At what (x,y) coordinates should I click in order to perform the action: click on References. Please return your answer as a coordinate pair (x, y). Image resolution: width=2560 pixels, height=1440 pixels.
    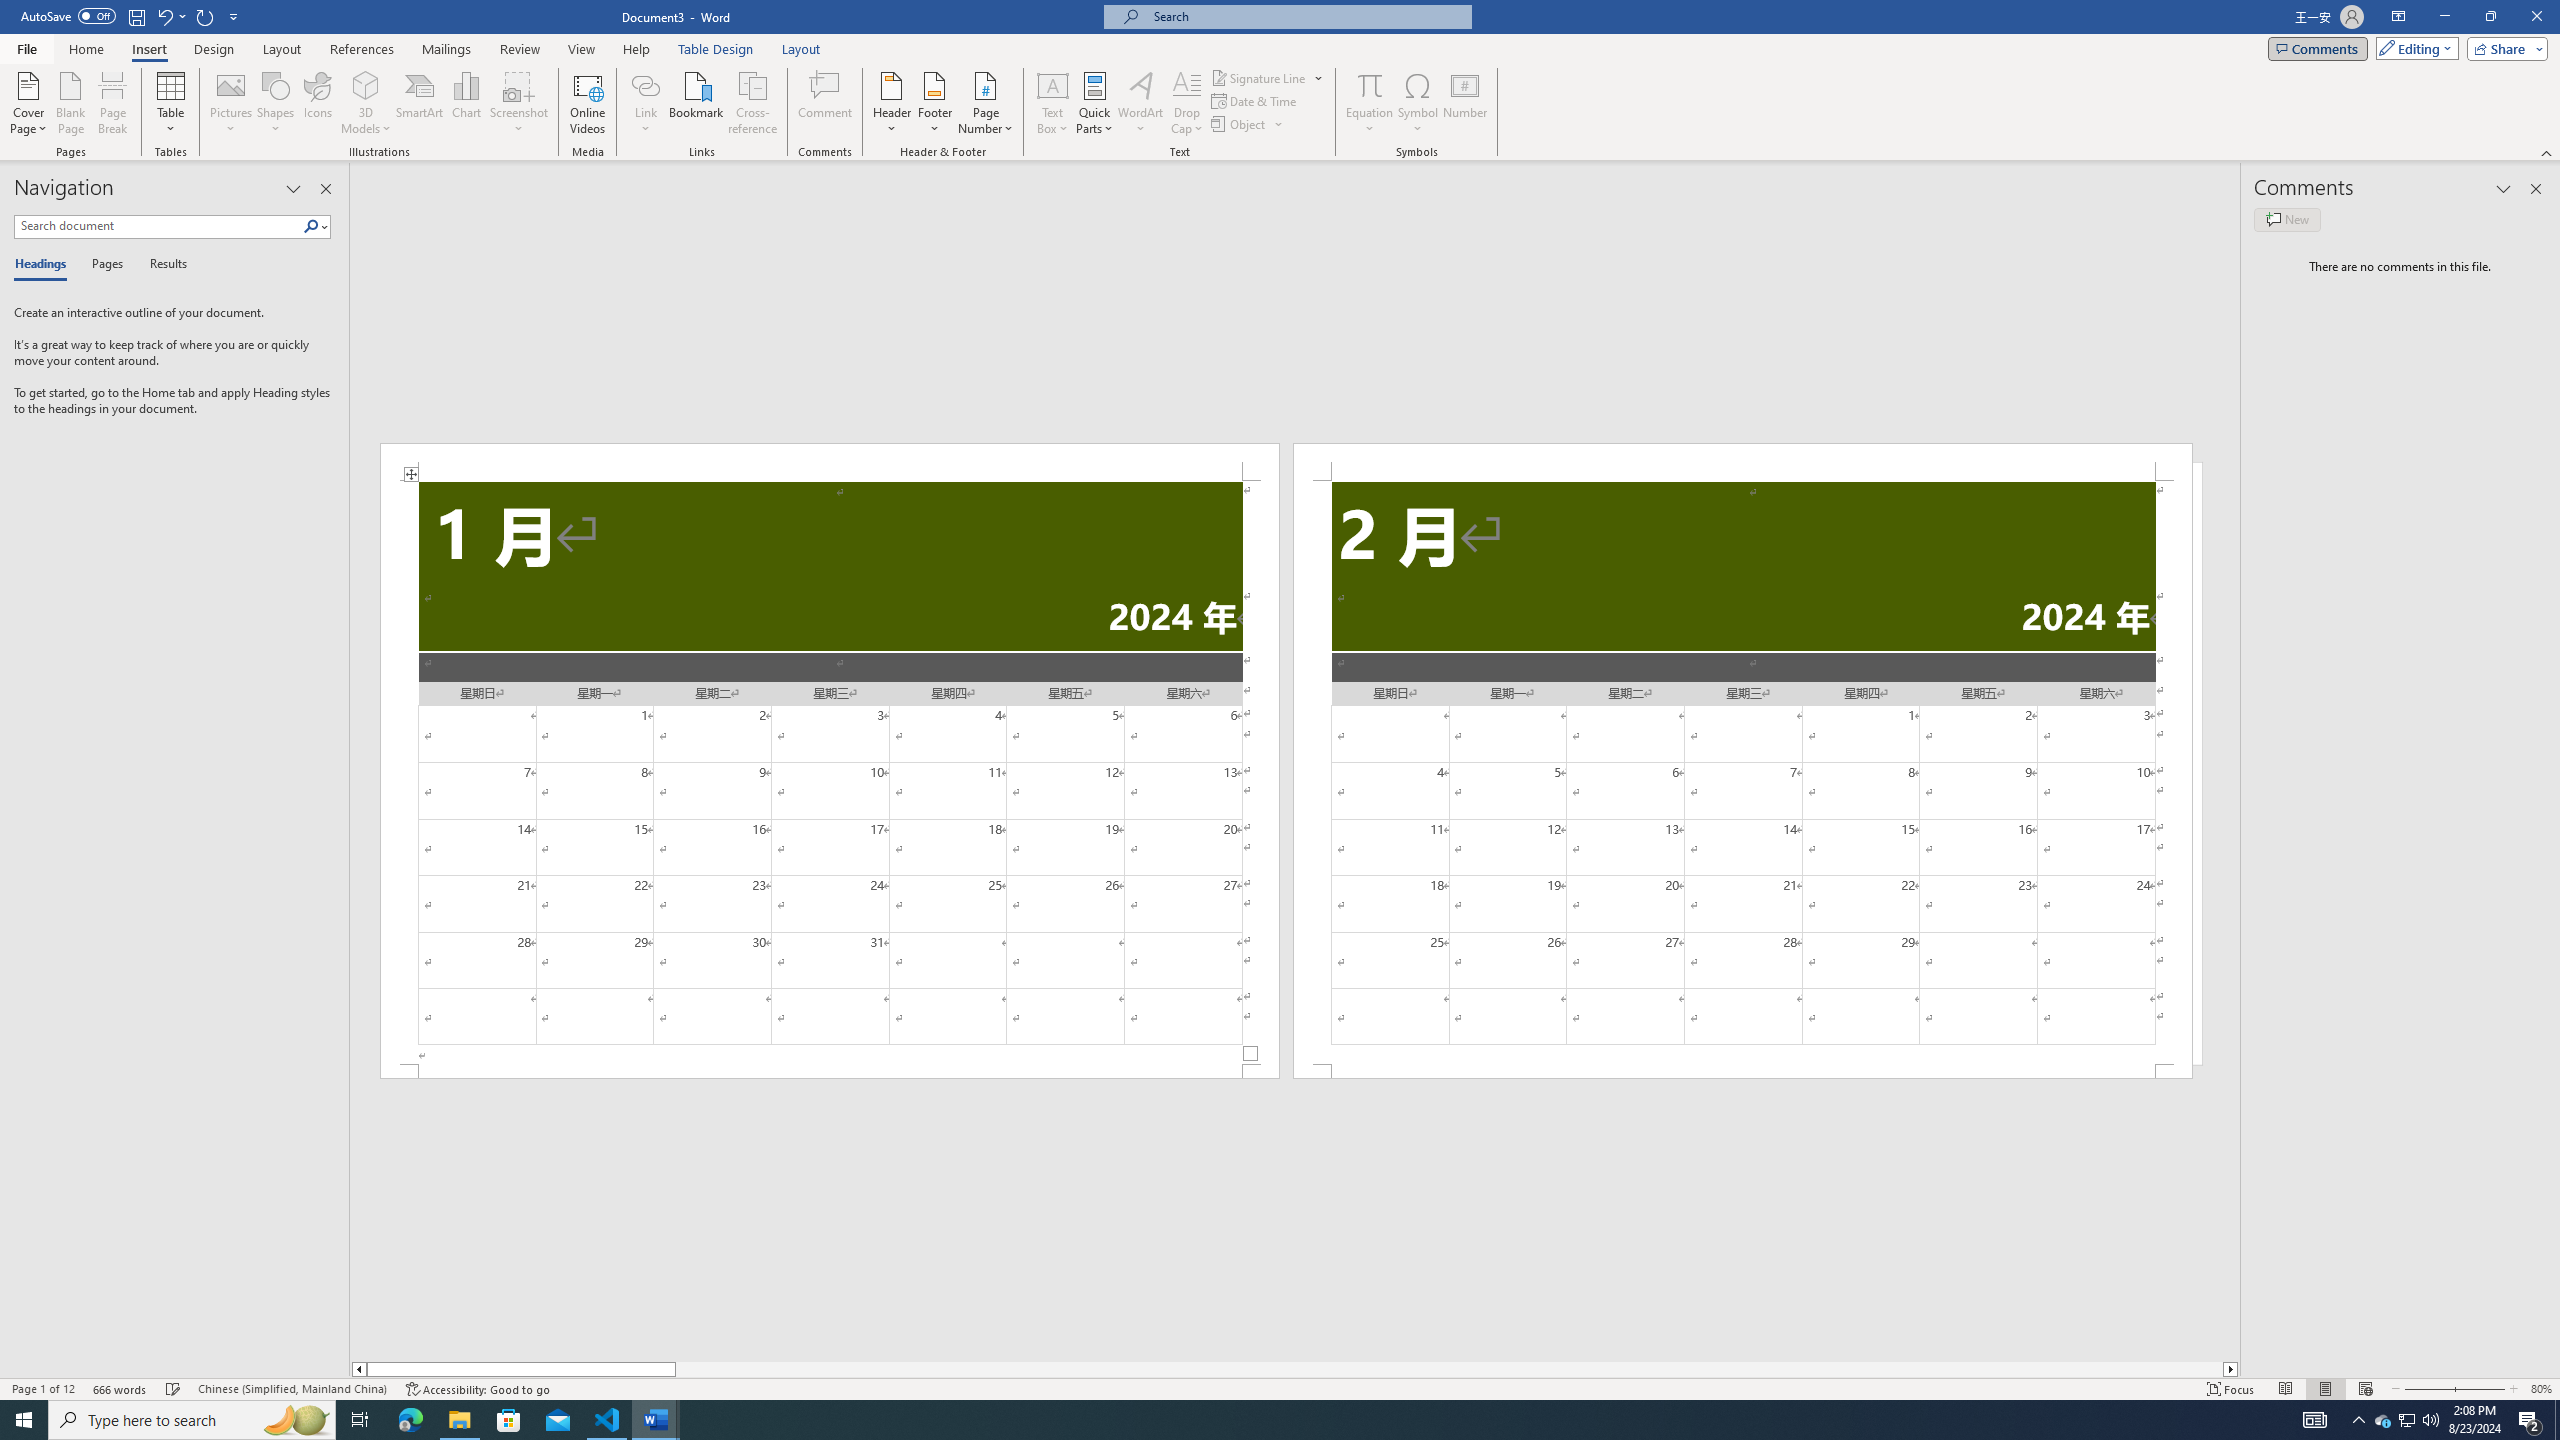
    Looking at the image, I should click on (362, 49).